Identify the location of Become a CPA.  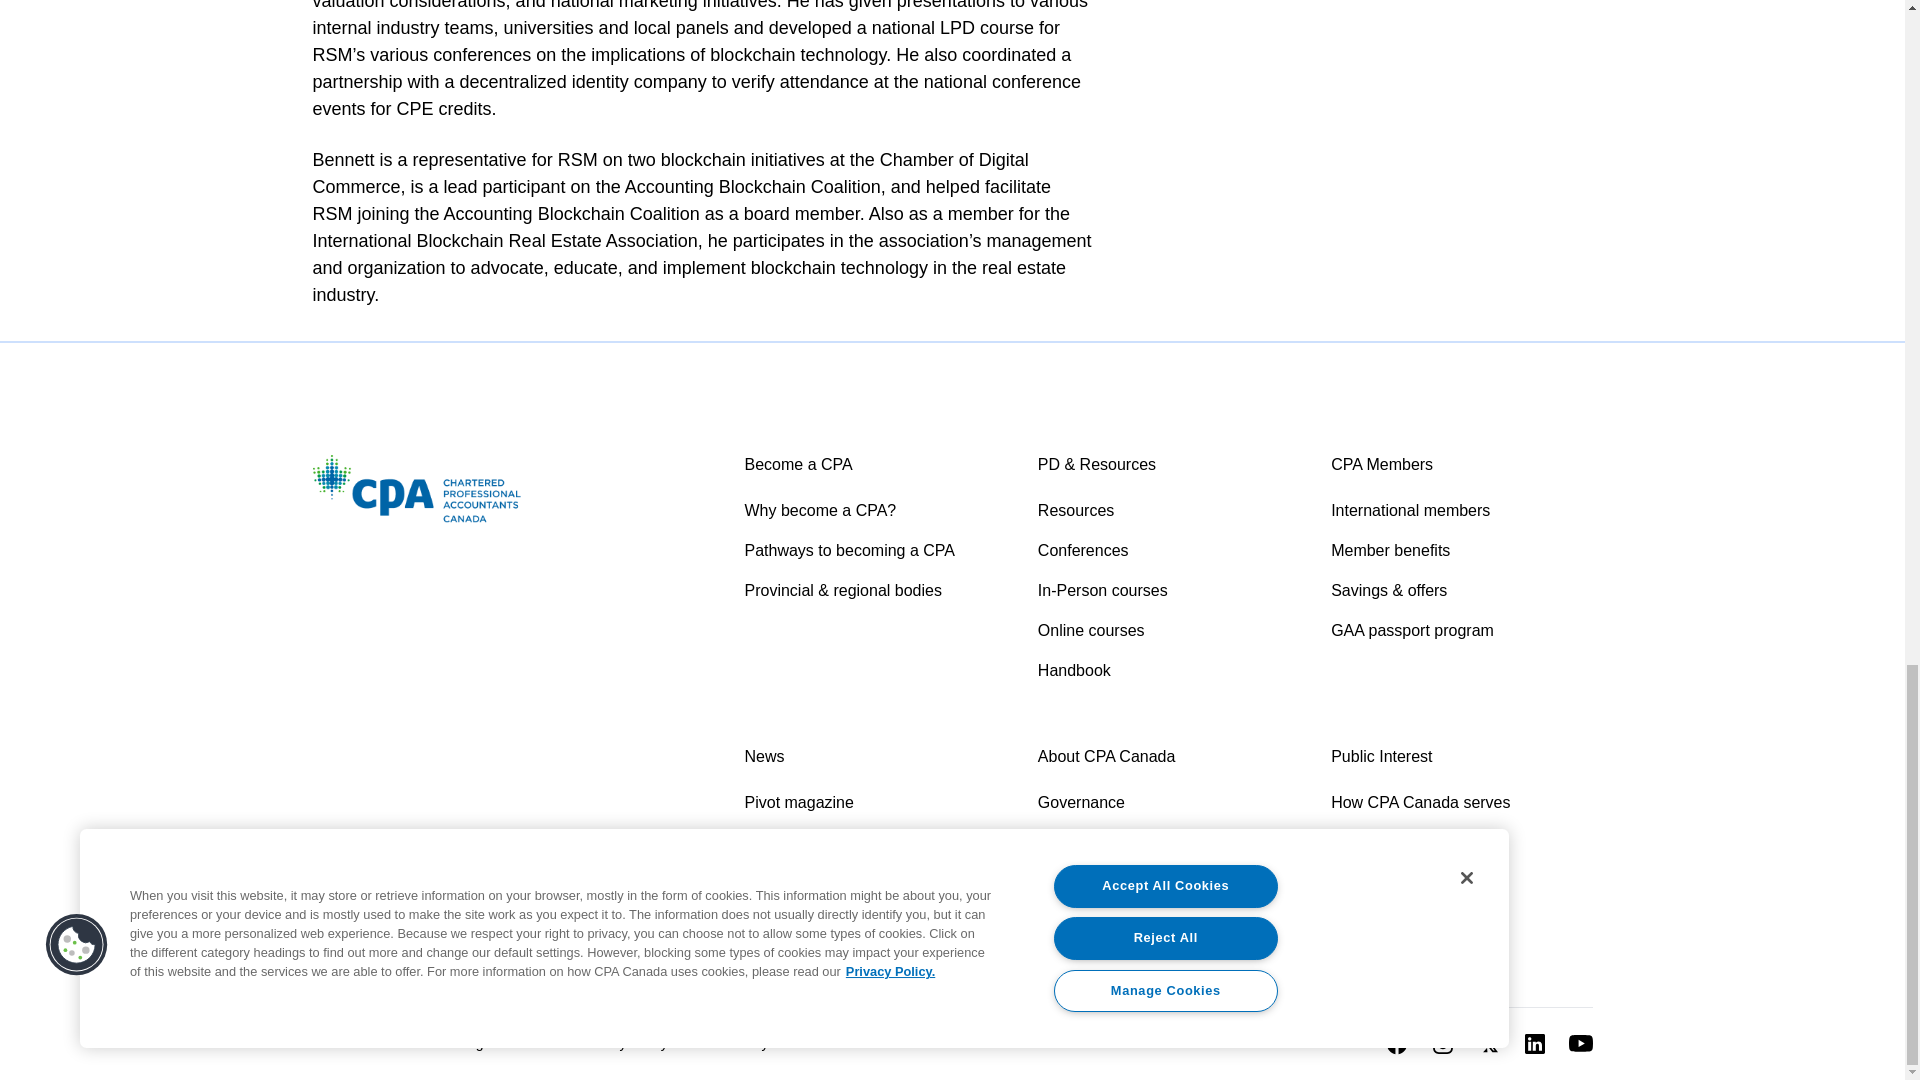
(798, 464).